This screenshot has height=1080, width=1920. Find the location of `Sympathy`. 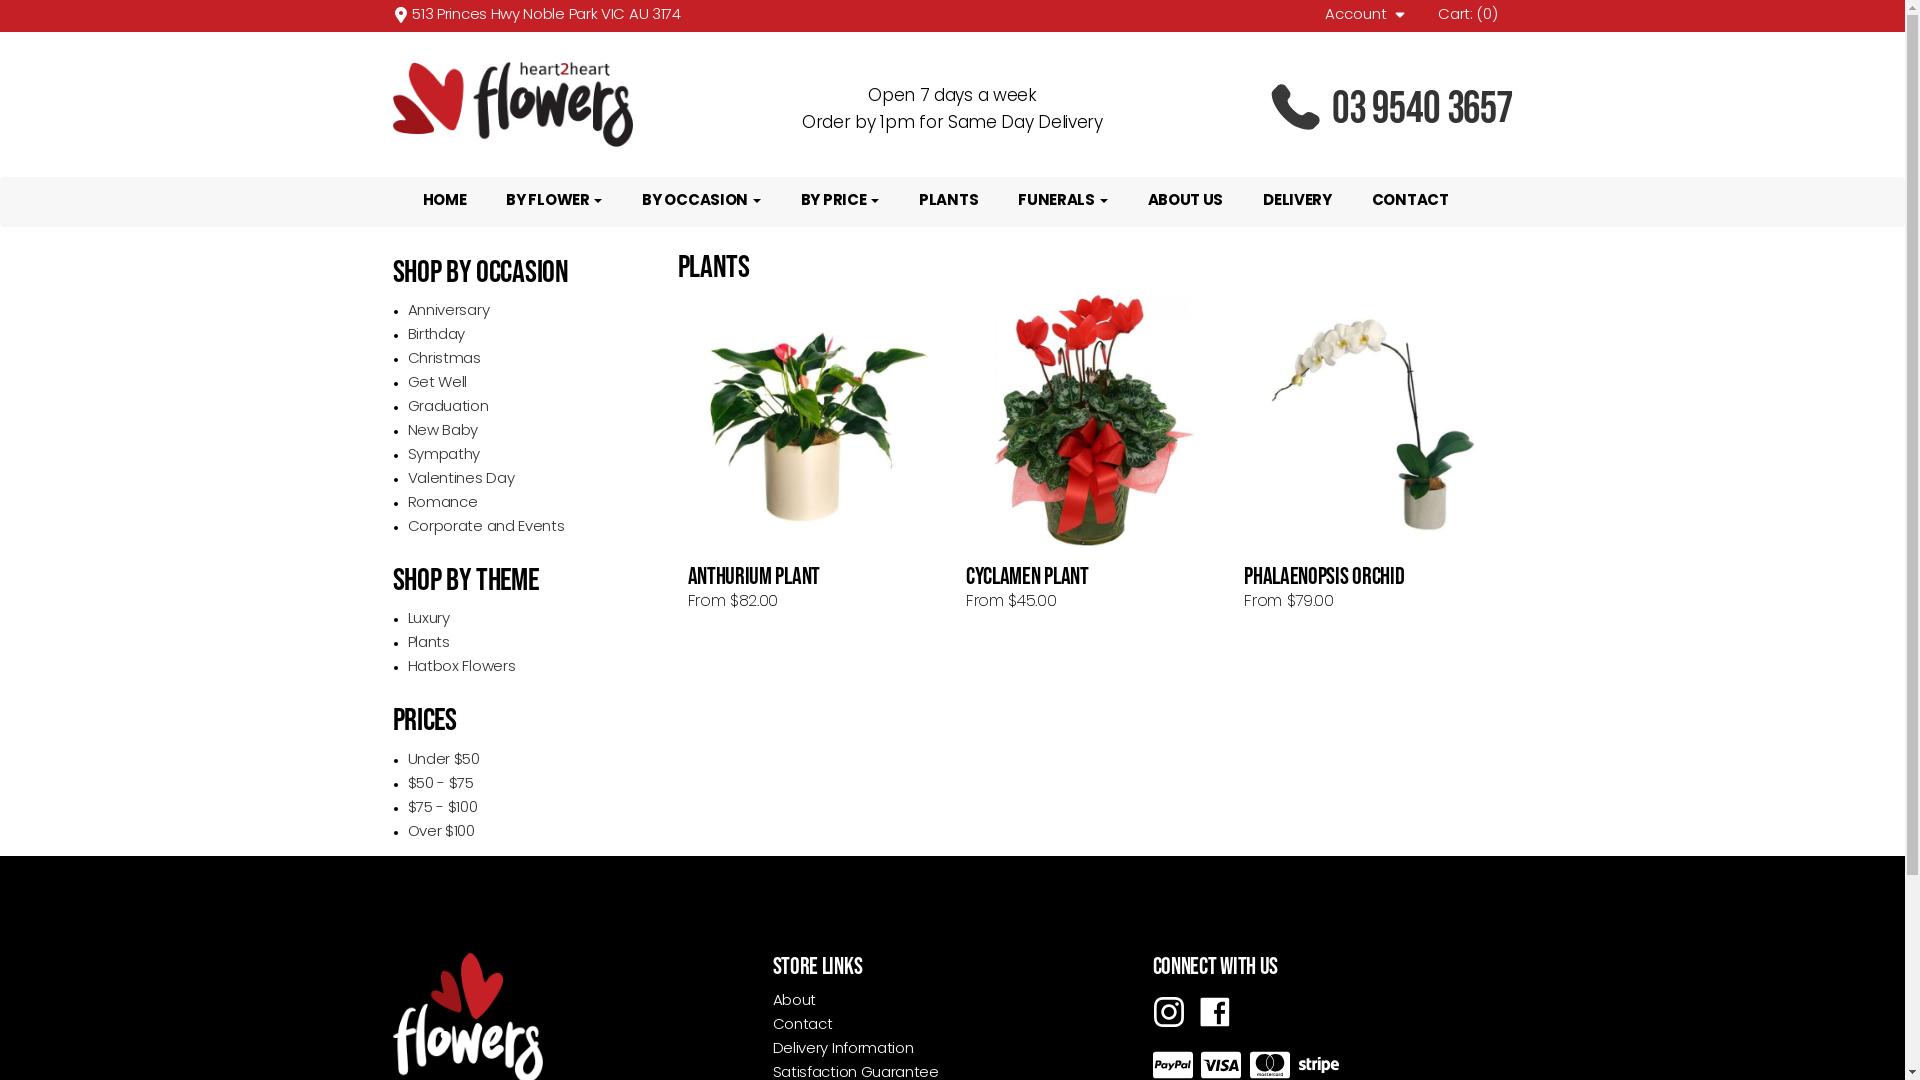

Sympathy is located at coordinates (444, 456).